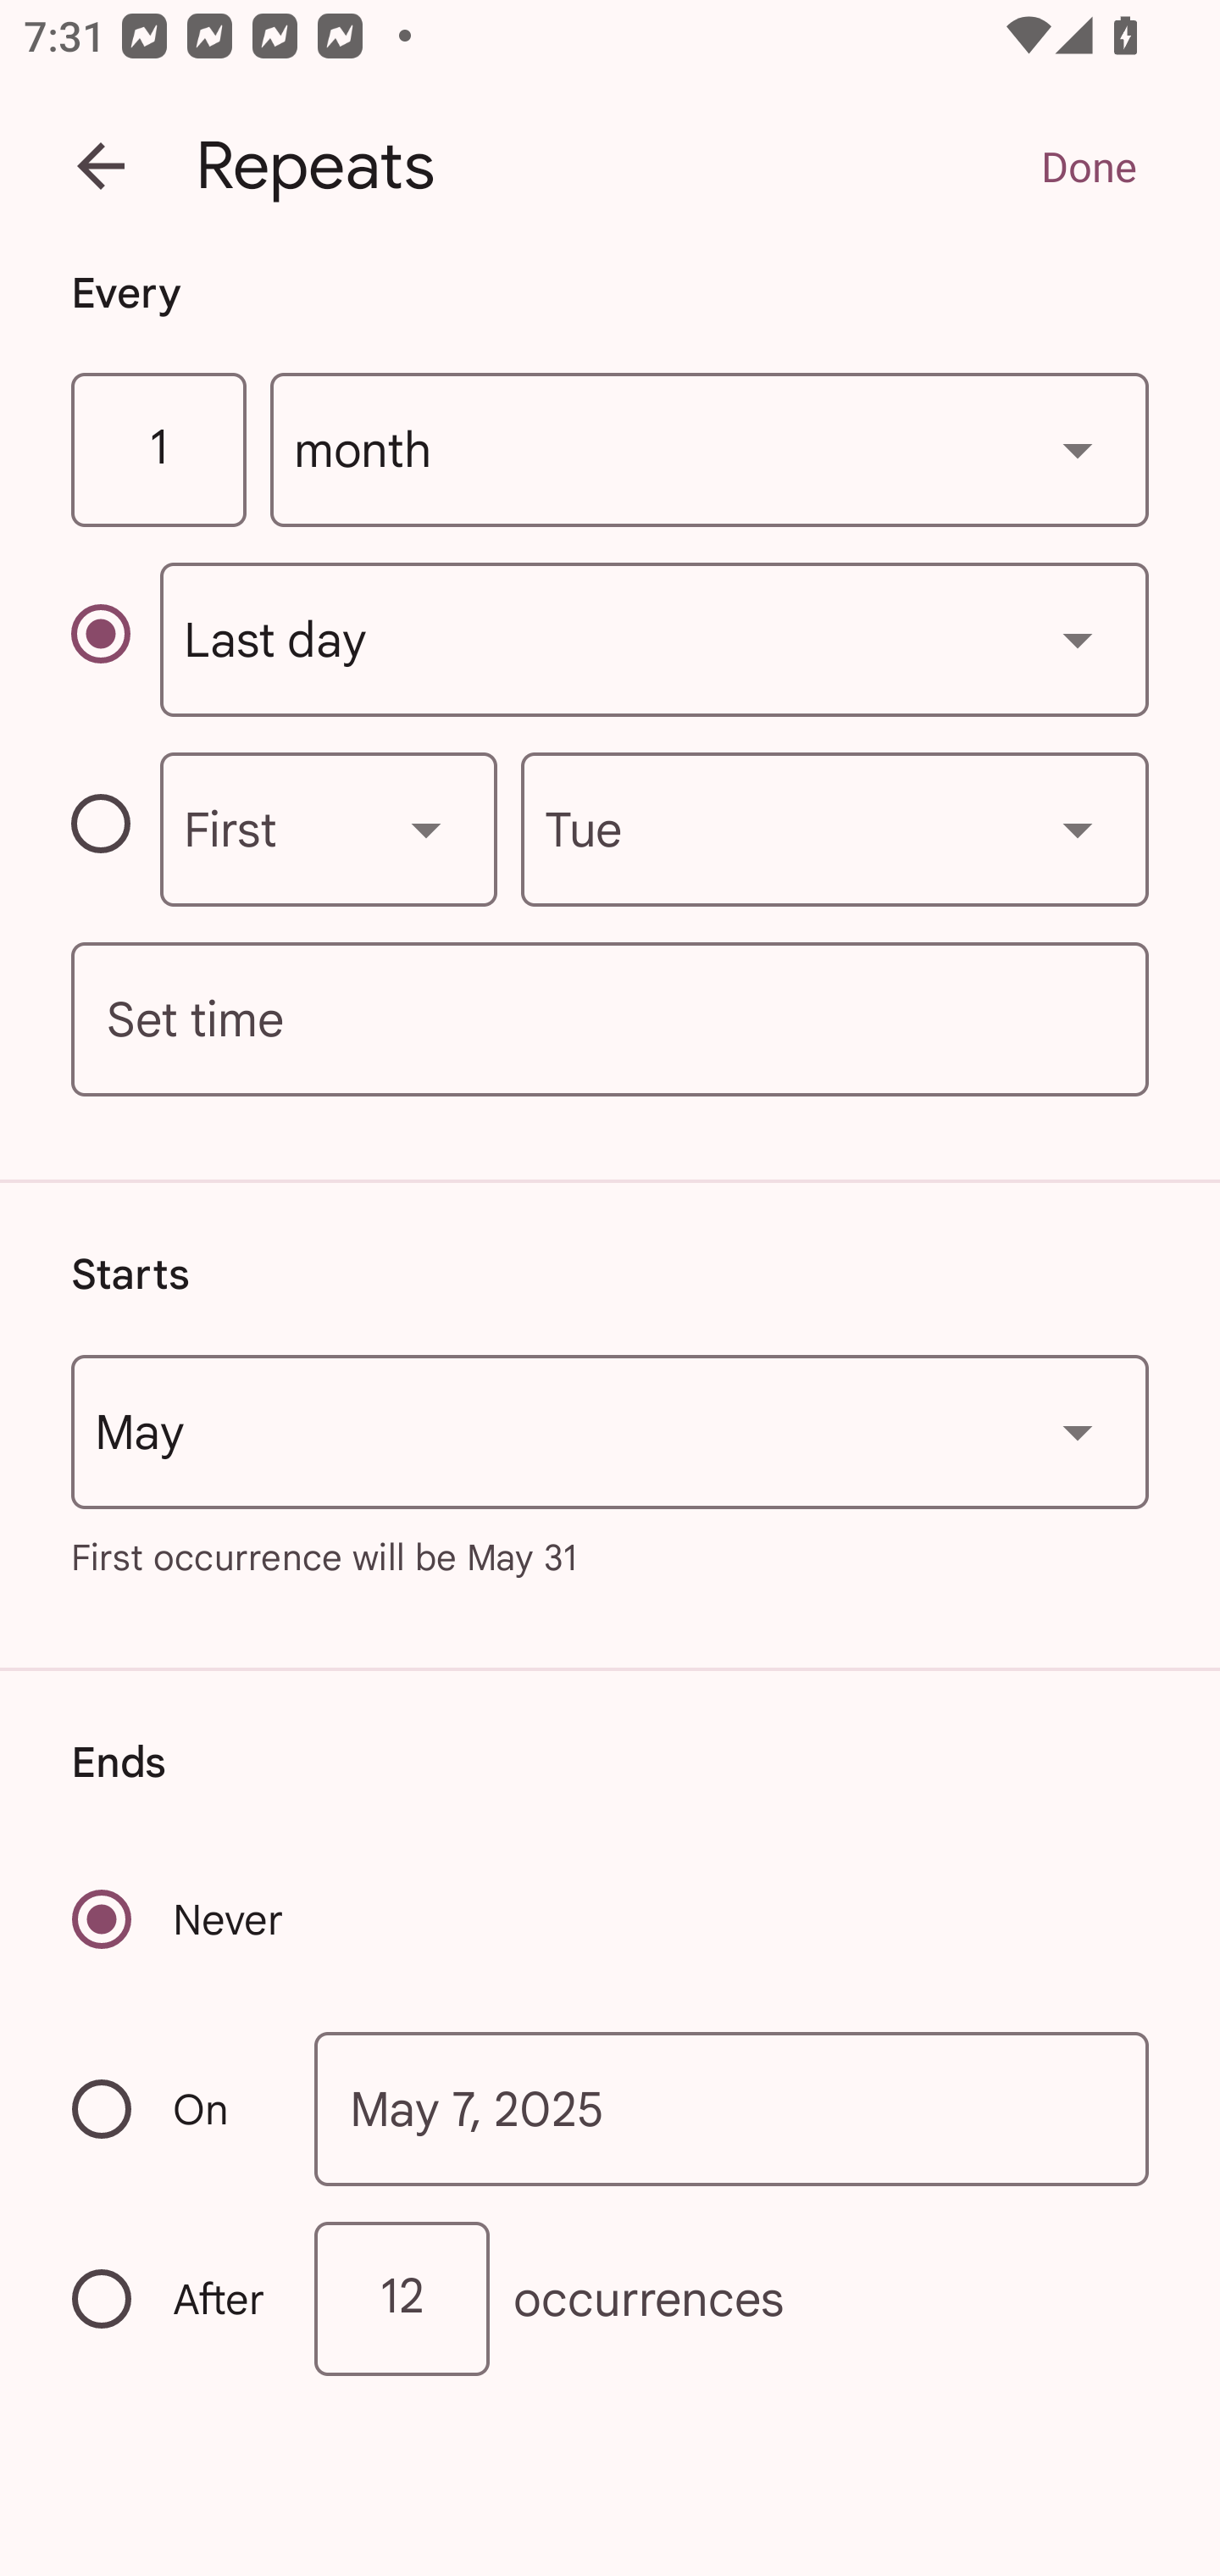 The height and width of the screenshot is (2576, 1220). I want to click on Show dropdown menu, so click(1078, 1432).